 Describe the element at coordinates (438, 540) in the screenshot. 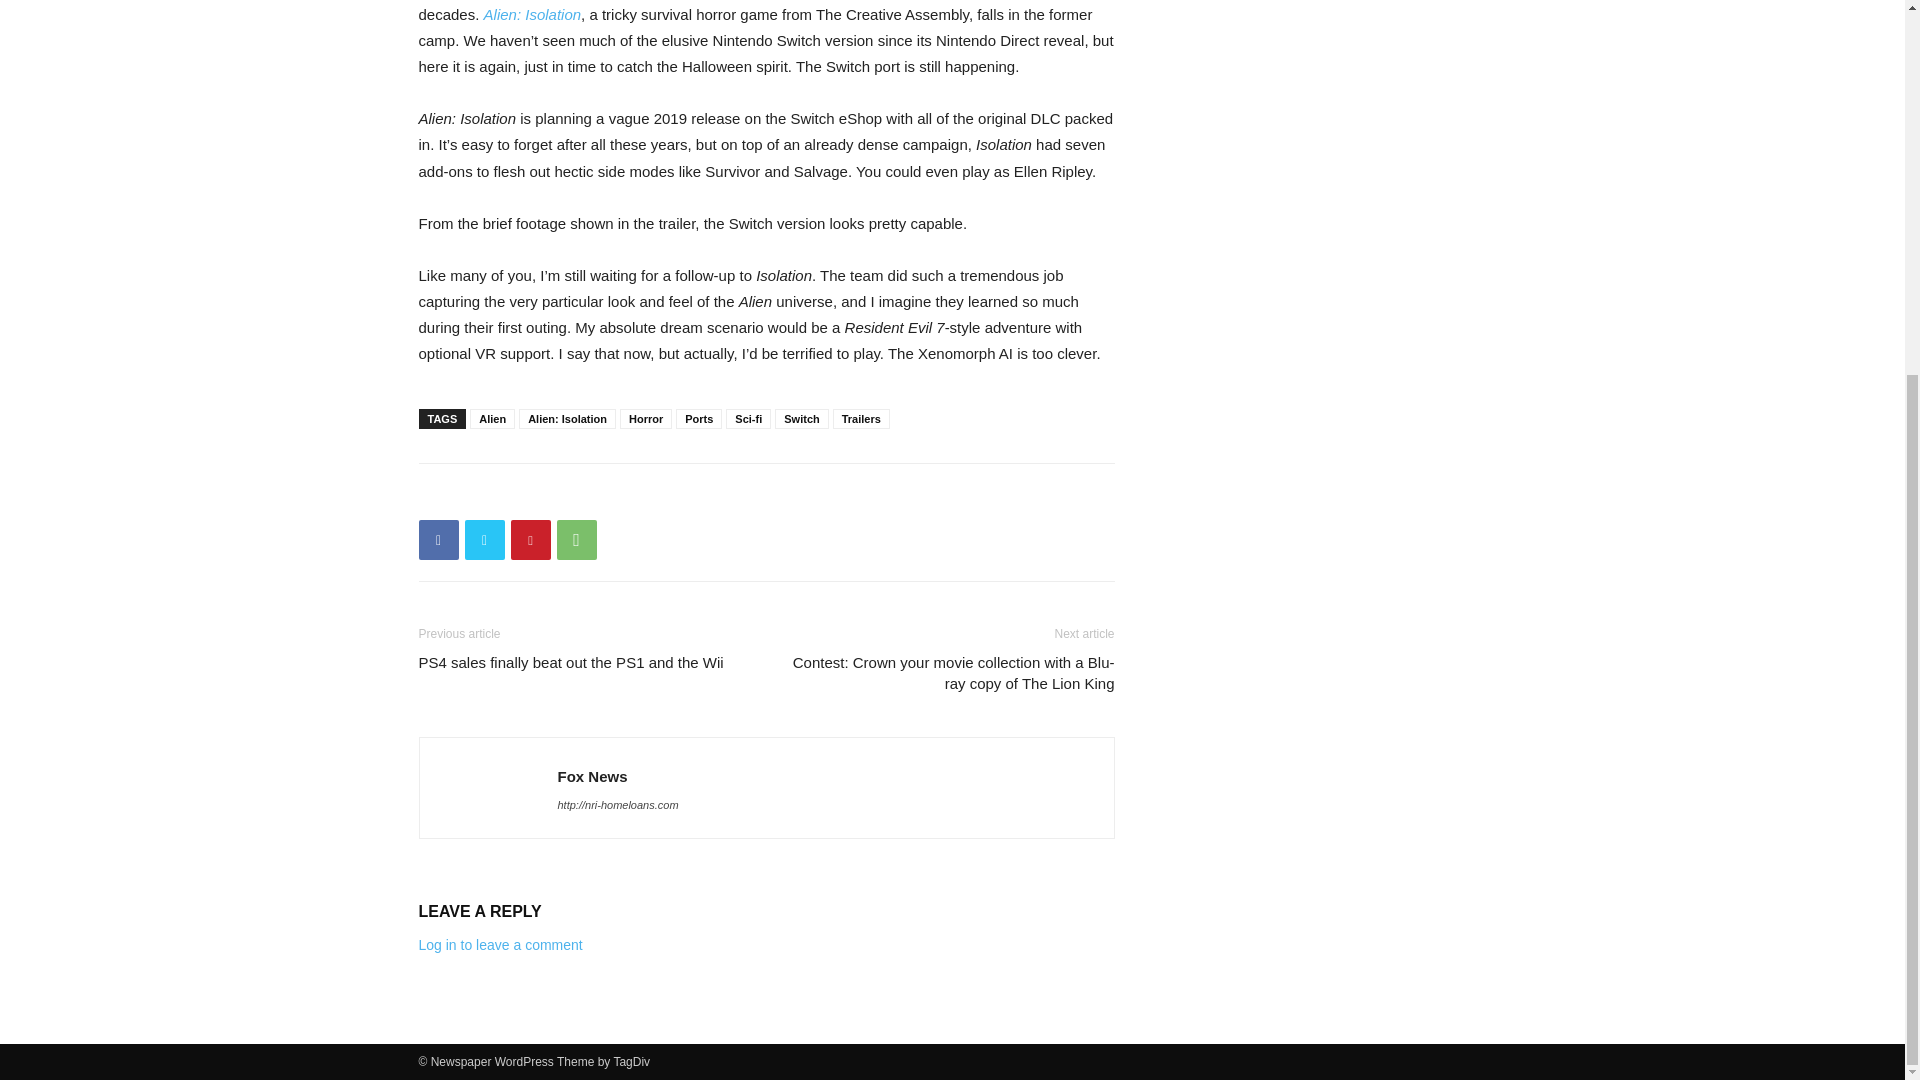

I see `Facebook` at that location.